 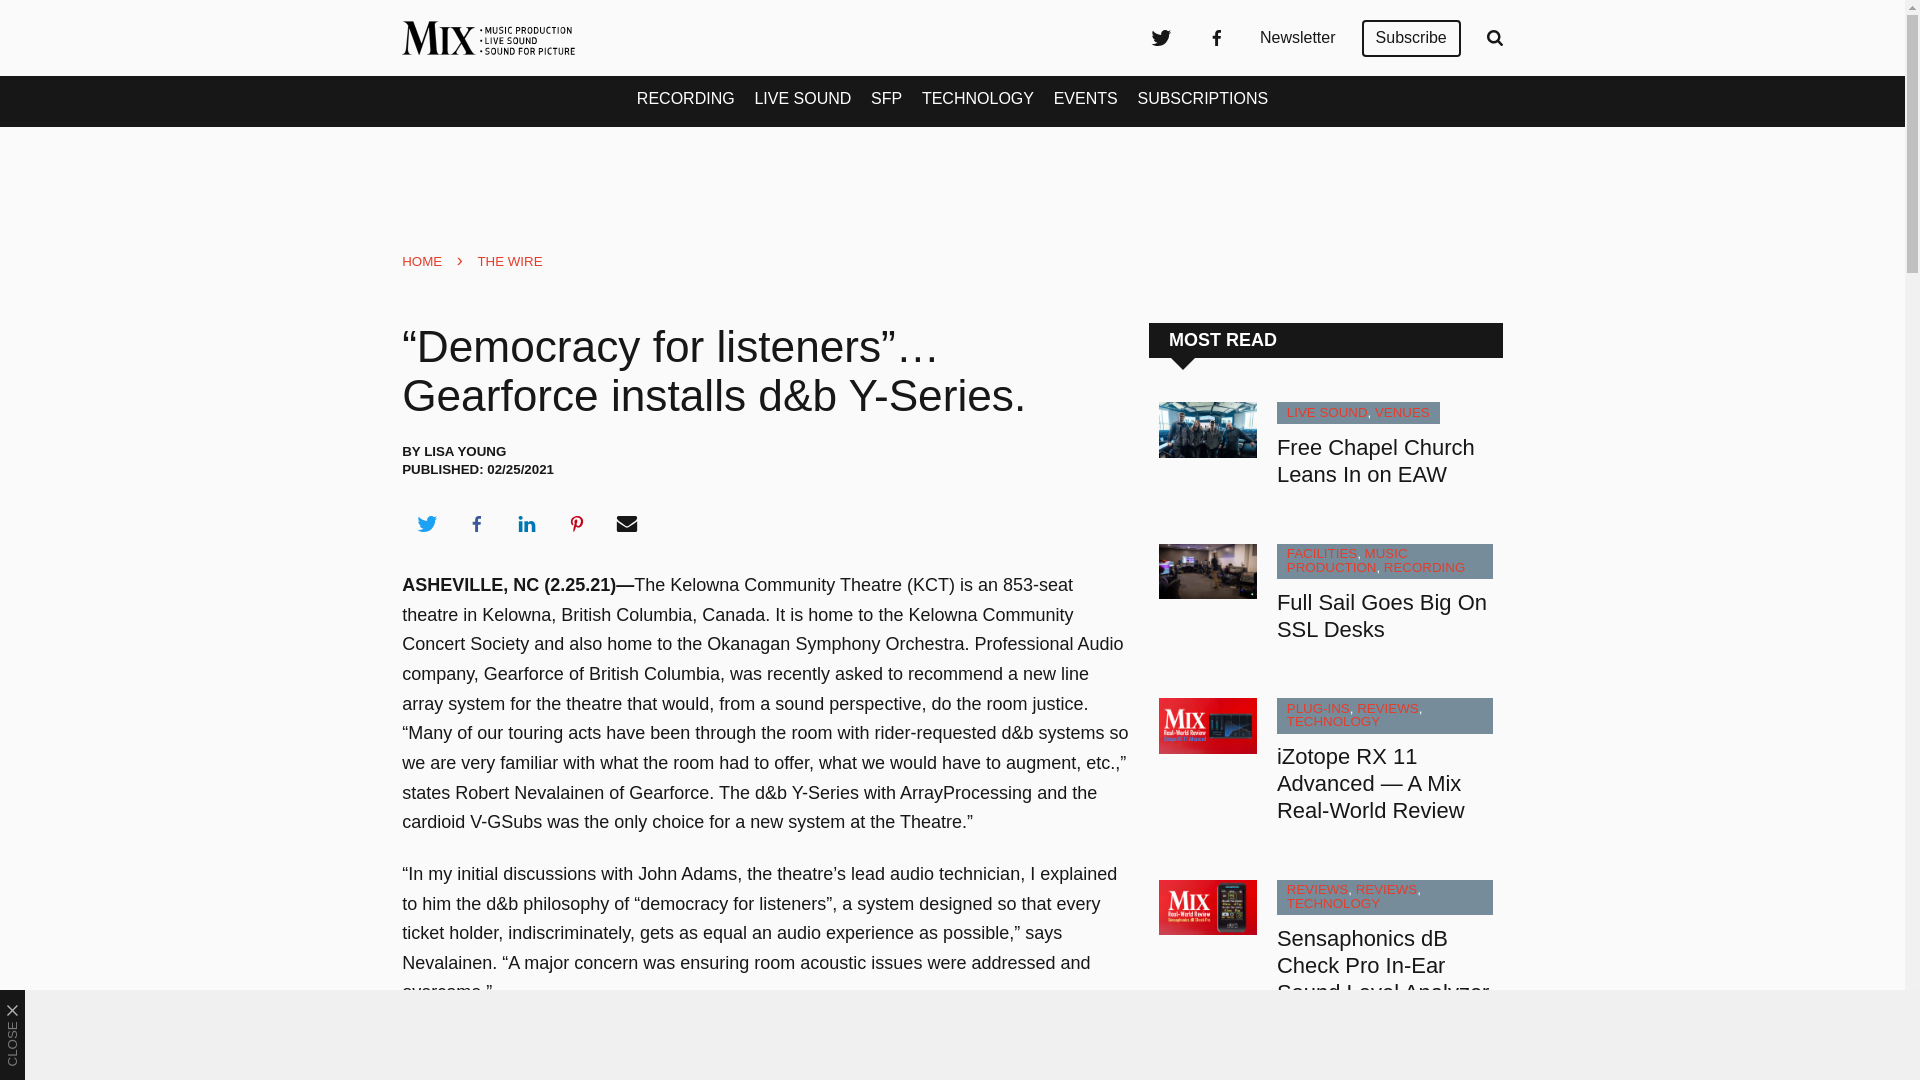 What do you see at coordinates (426, 523) in the screenshot?
I see `Share on Twitter` at bounding box center [426, 523].